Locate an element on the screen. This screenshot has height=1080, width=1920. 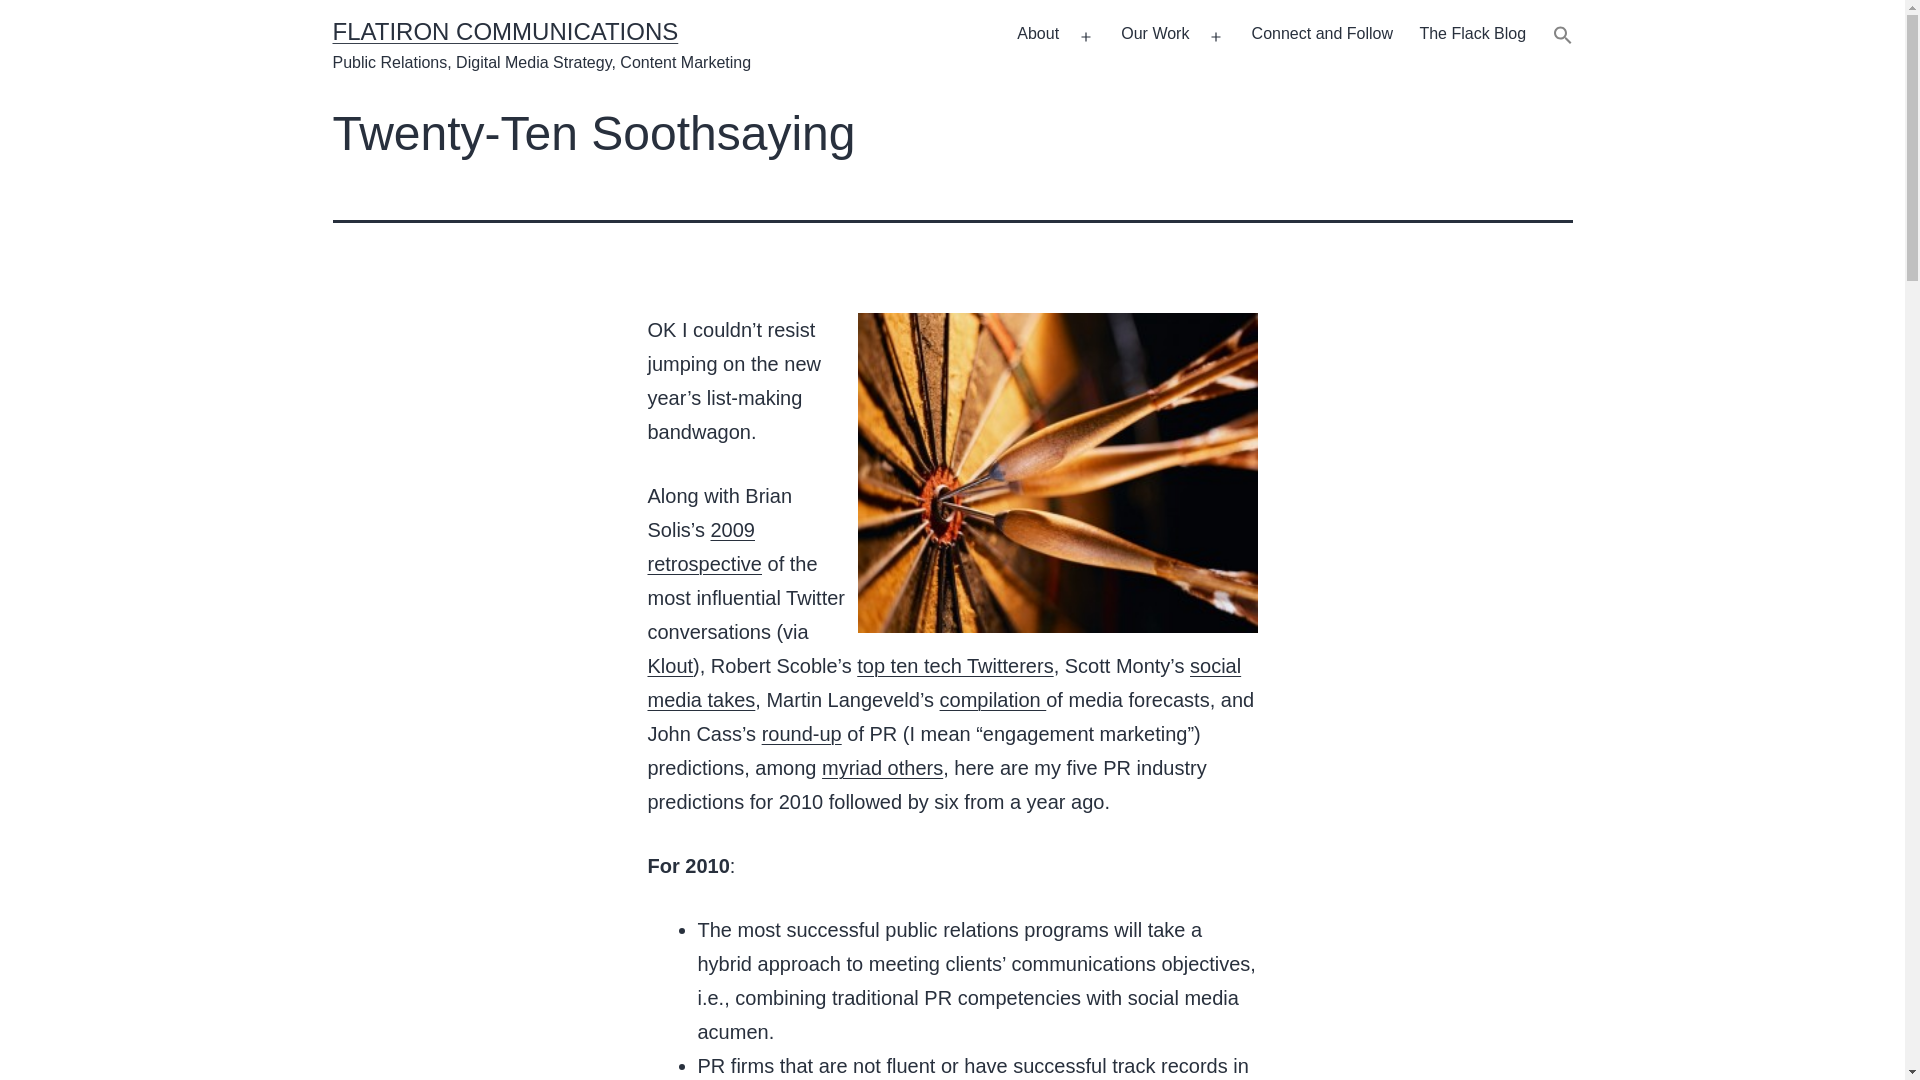
The Flack Blog is located at coordinates (1472, 36).